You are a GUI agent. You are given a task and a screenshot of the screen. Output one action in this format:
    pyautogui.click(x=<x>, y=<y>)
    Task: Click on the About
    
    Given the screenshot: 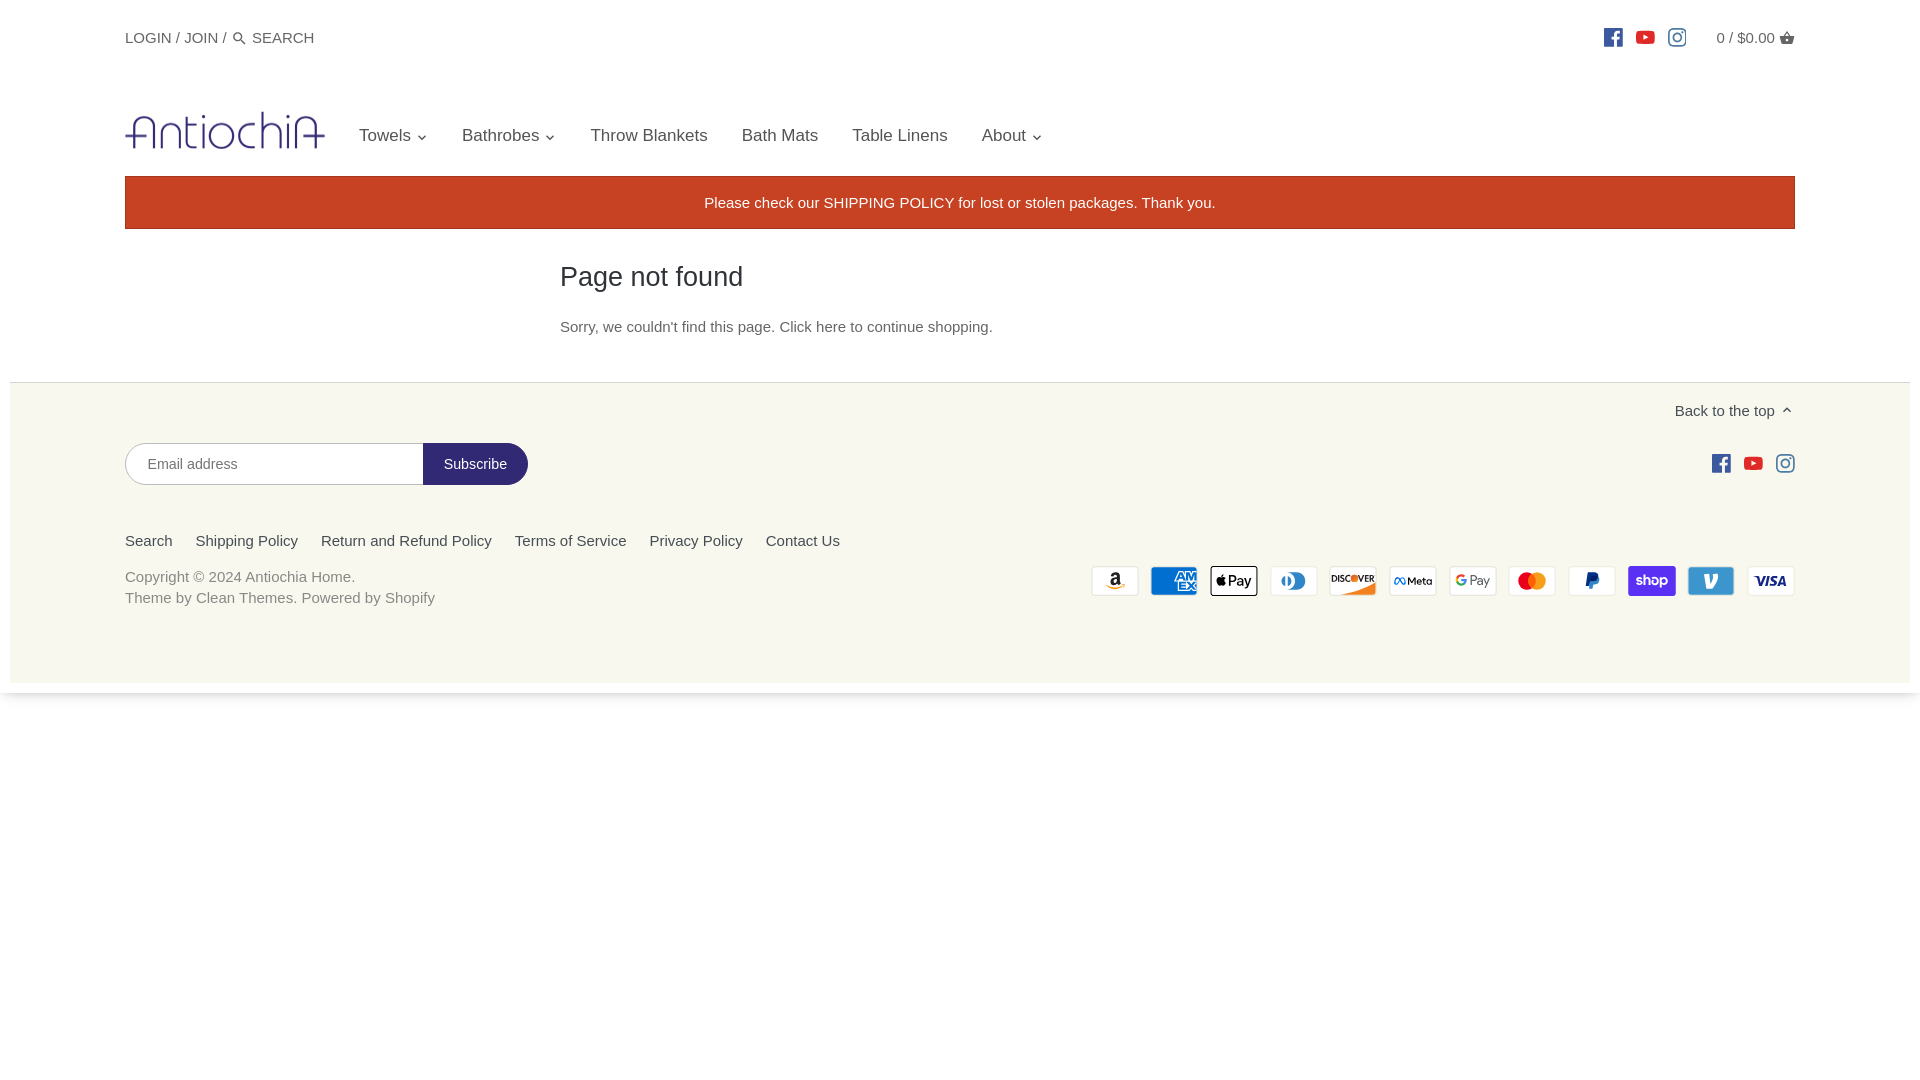 What is the action you would take?
    pyautogui.click(x=1004, y=139)
    